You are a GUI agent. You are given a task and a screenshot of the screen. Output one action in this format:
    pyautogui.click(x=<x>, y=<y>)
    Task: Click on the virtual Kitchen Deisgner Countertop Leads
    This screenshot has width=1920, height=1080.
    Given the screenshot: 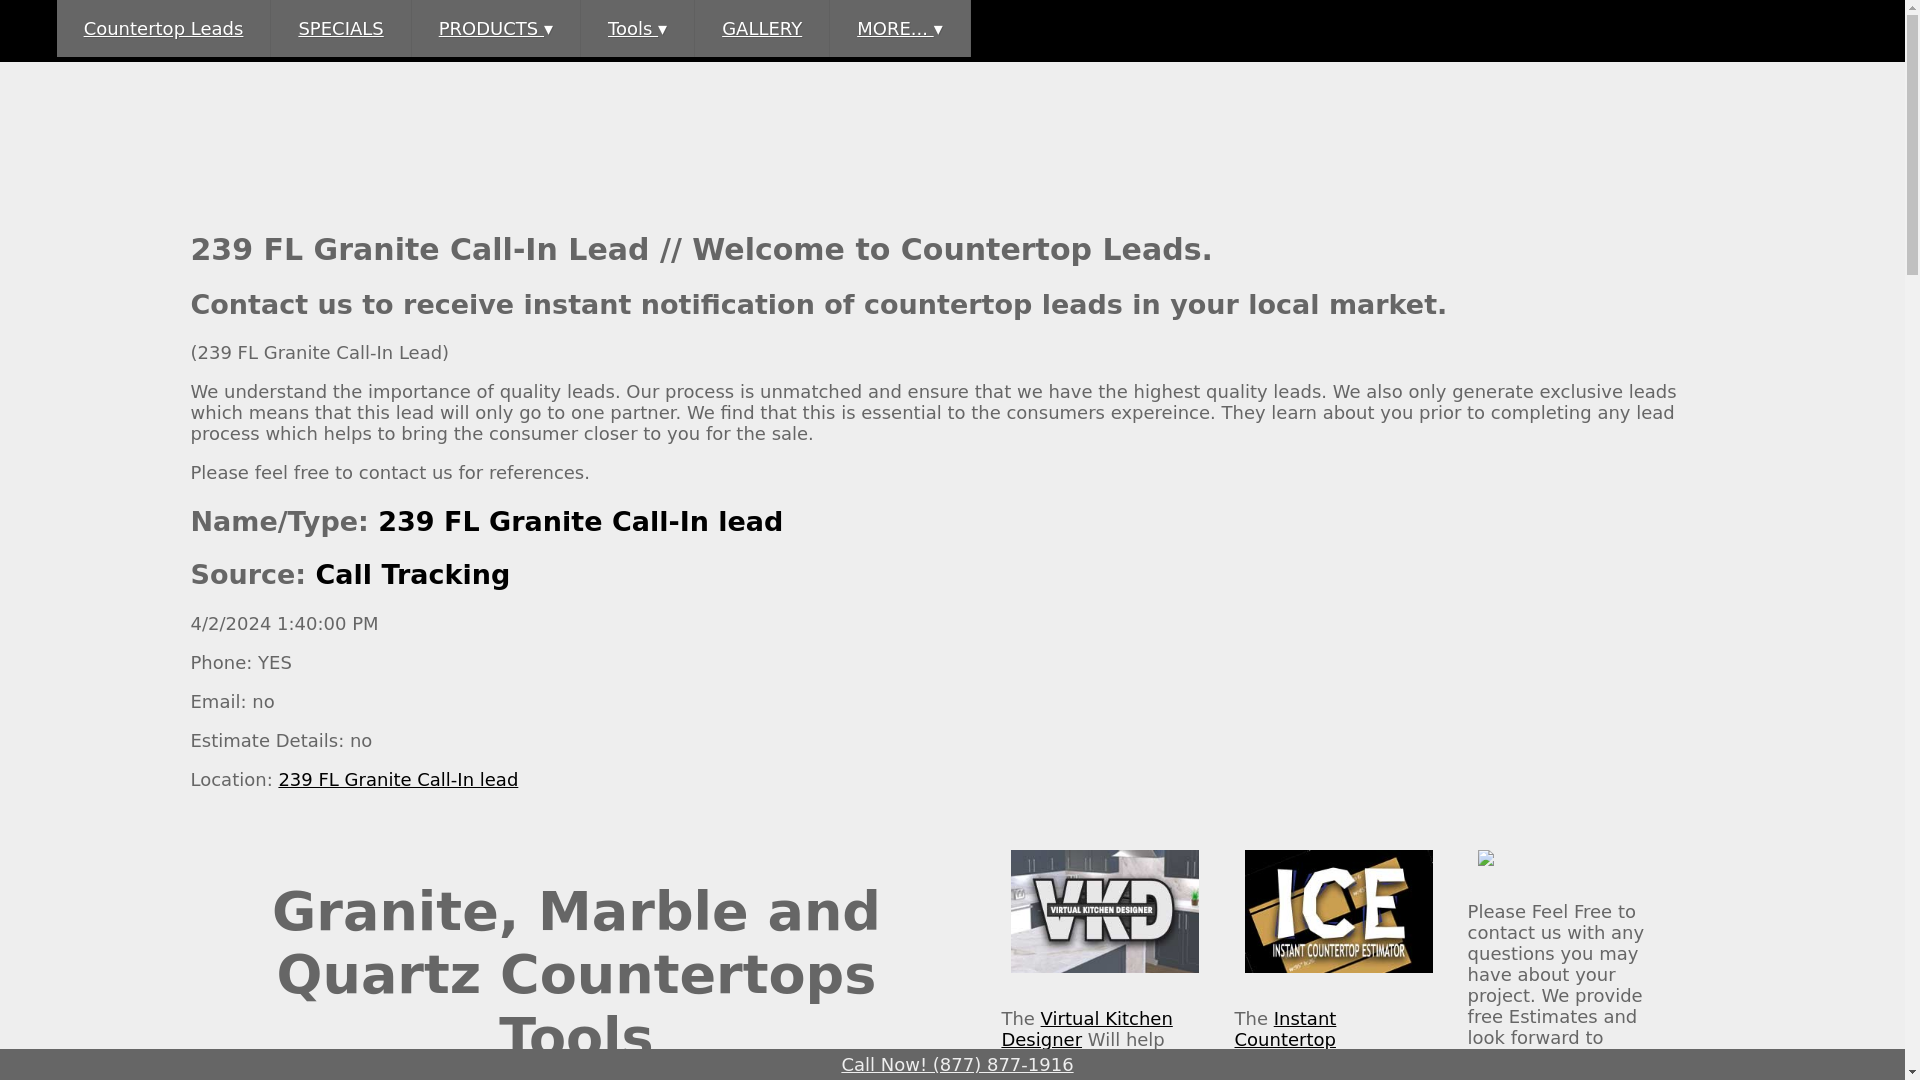 What is the action you would take?
    pyautogui.click(x=1104, y=976)
    